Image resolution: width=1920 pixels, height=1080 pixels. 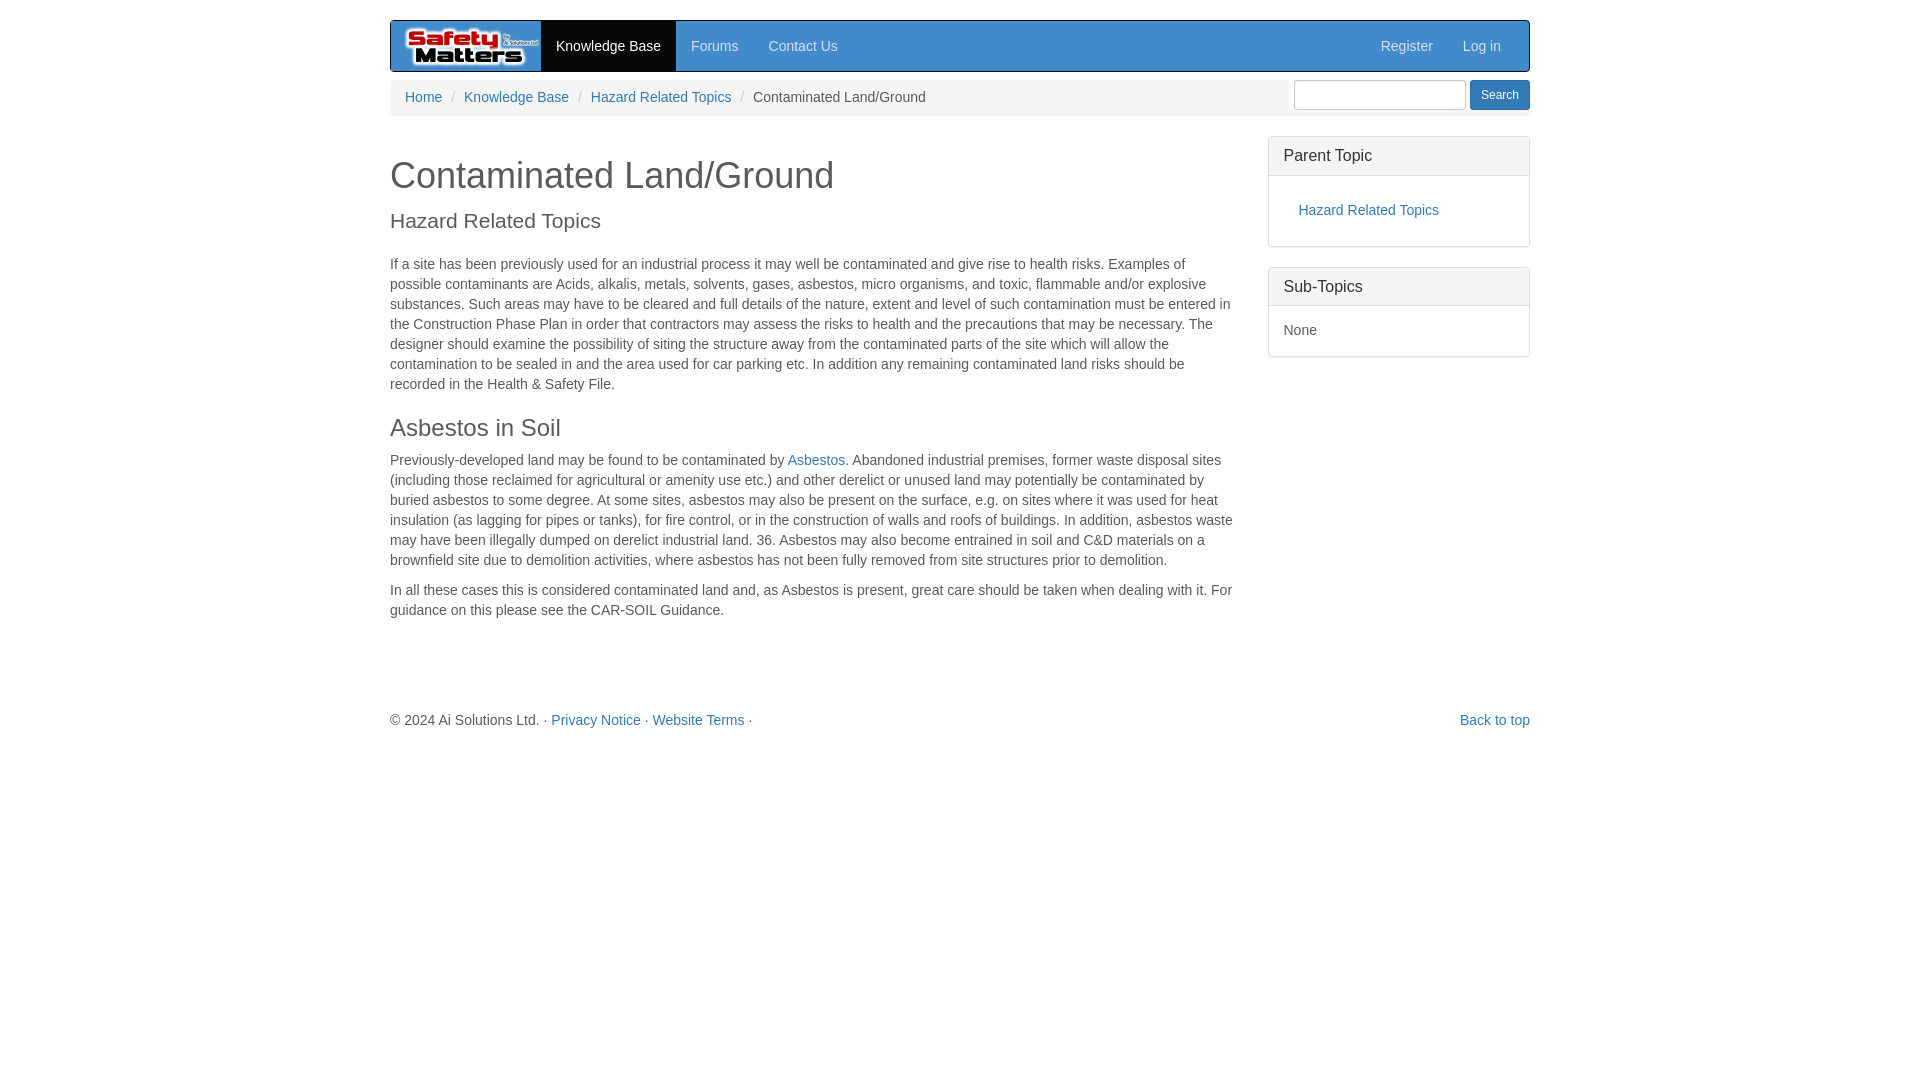 What do you see at coordinates (816, 460) in the screenshot?
I see `Asbestos` at bounding box center [816, 460].